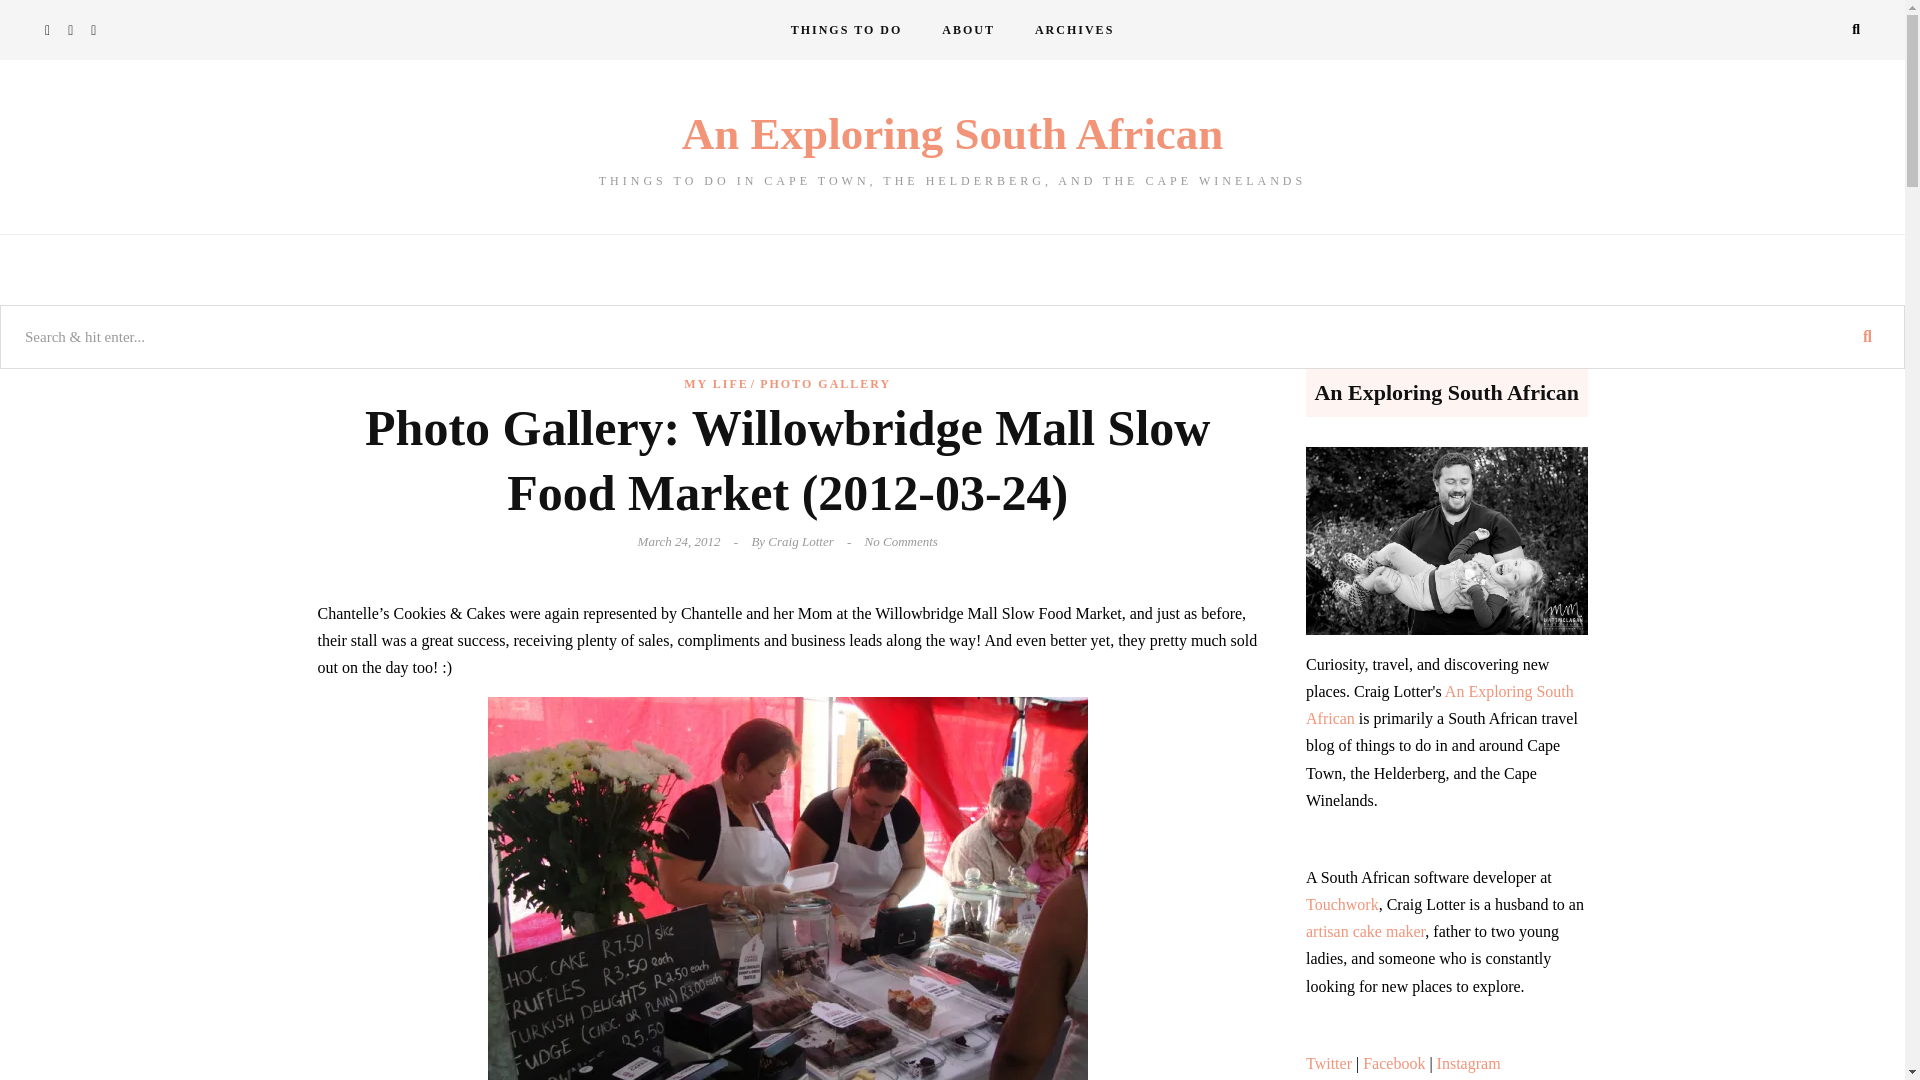 Image resolution: width=1920 pixels, height=1080 pixels. What do you see at coordinates (788, 888) in the screenshot?
I see `DSC04244` at bounding box center [788, 888].